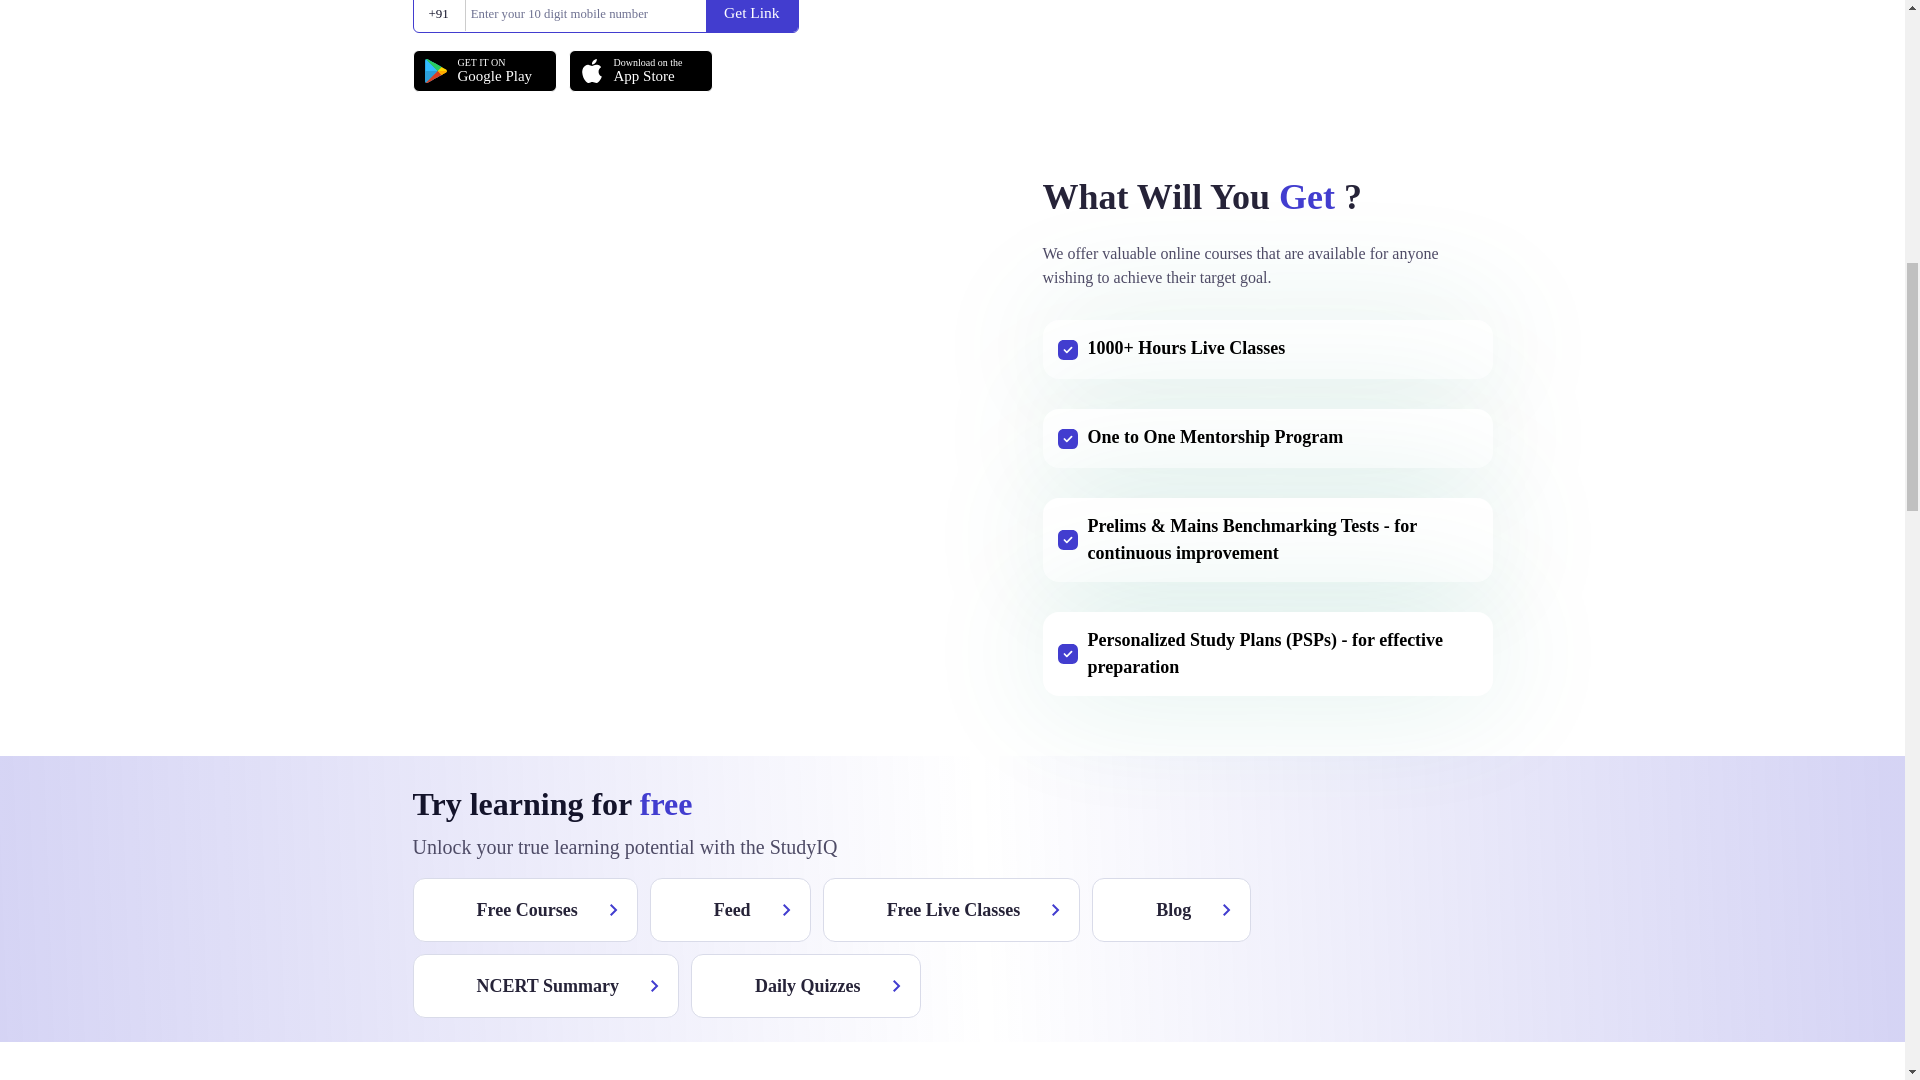  Describe the element at coordinates (1172, 910) in the screenshot. I see `Daily Quizzes` at that location.